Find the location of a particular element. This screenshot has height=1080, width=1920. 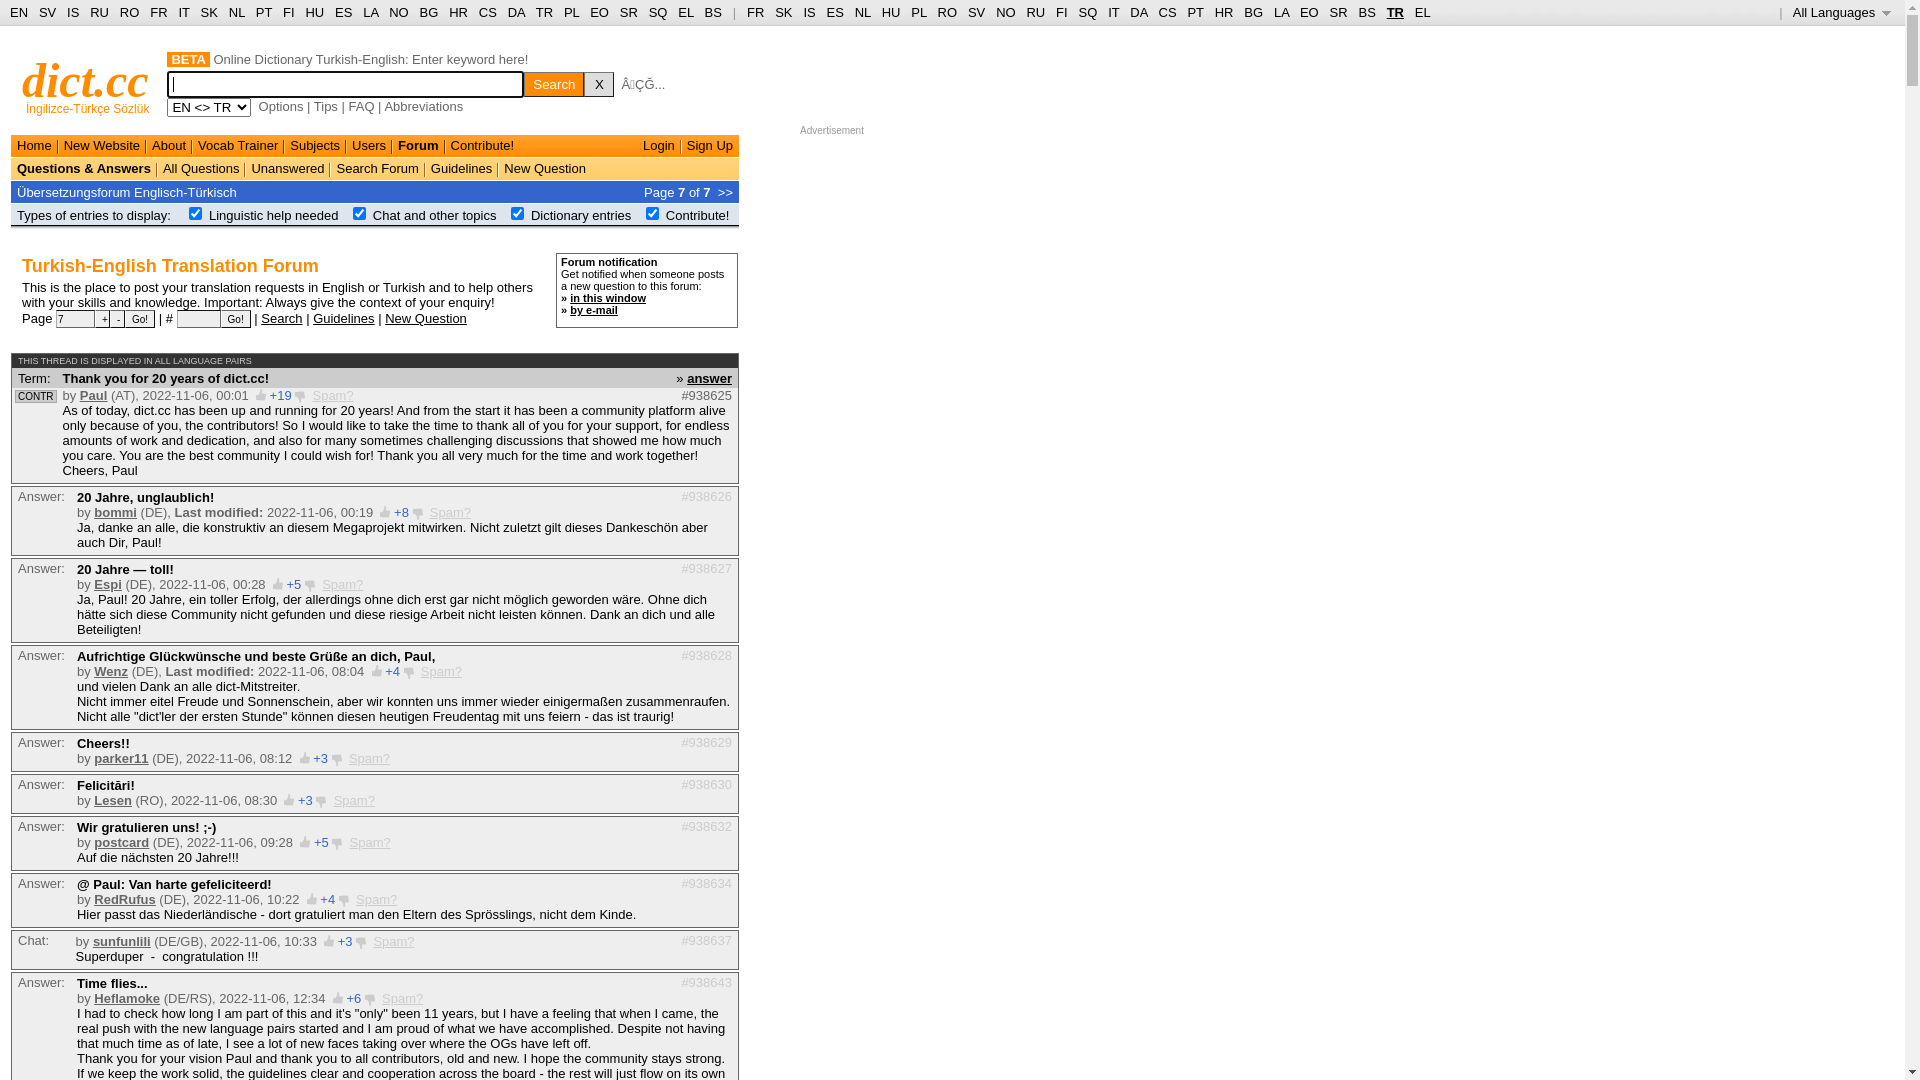

EL is located at coordinates (1423, 12).